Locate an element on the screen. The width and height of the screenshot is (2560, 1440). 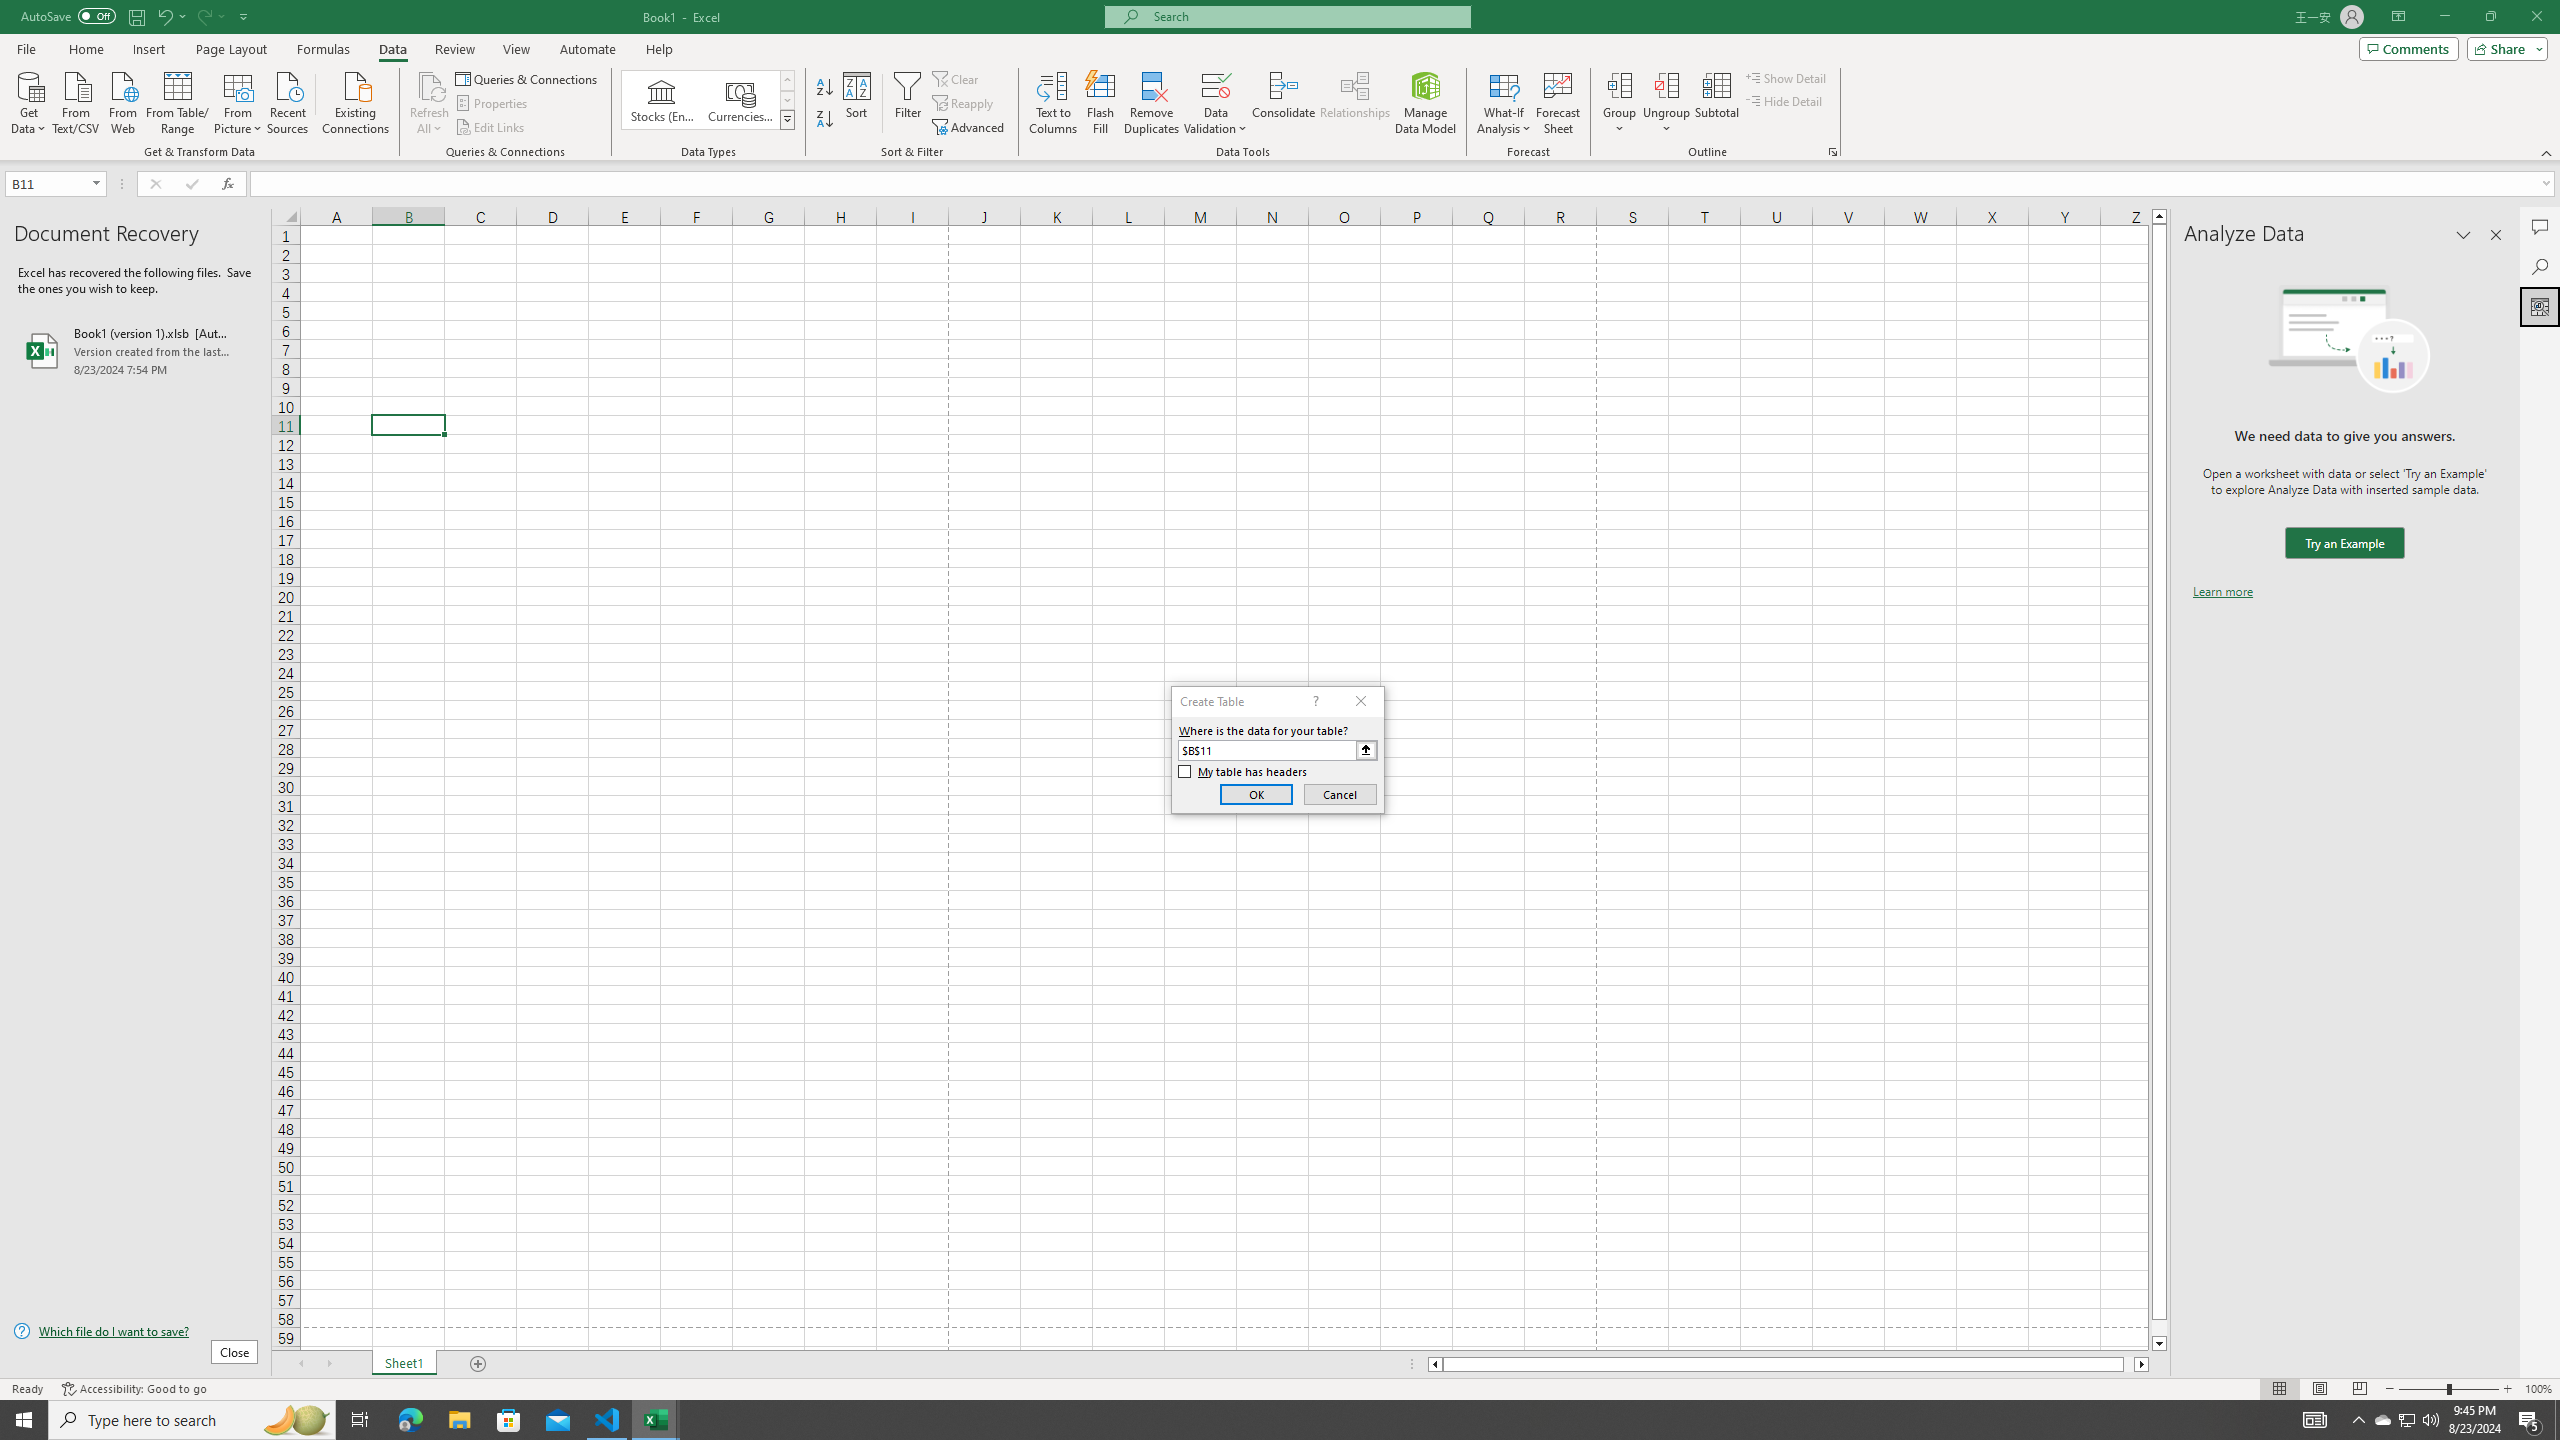
Text to Columns... is located at coordinates (1053, 103).